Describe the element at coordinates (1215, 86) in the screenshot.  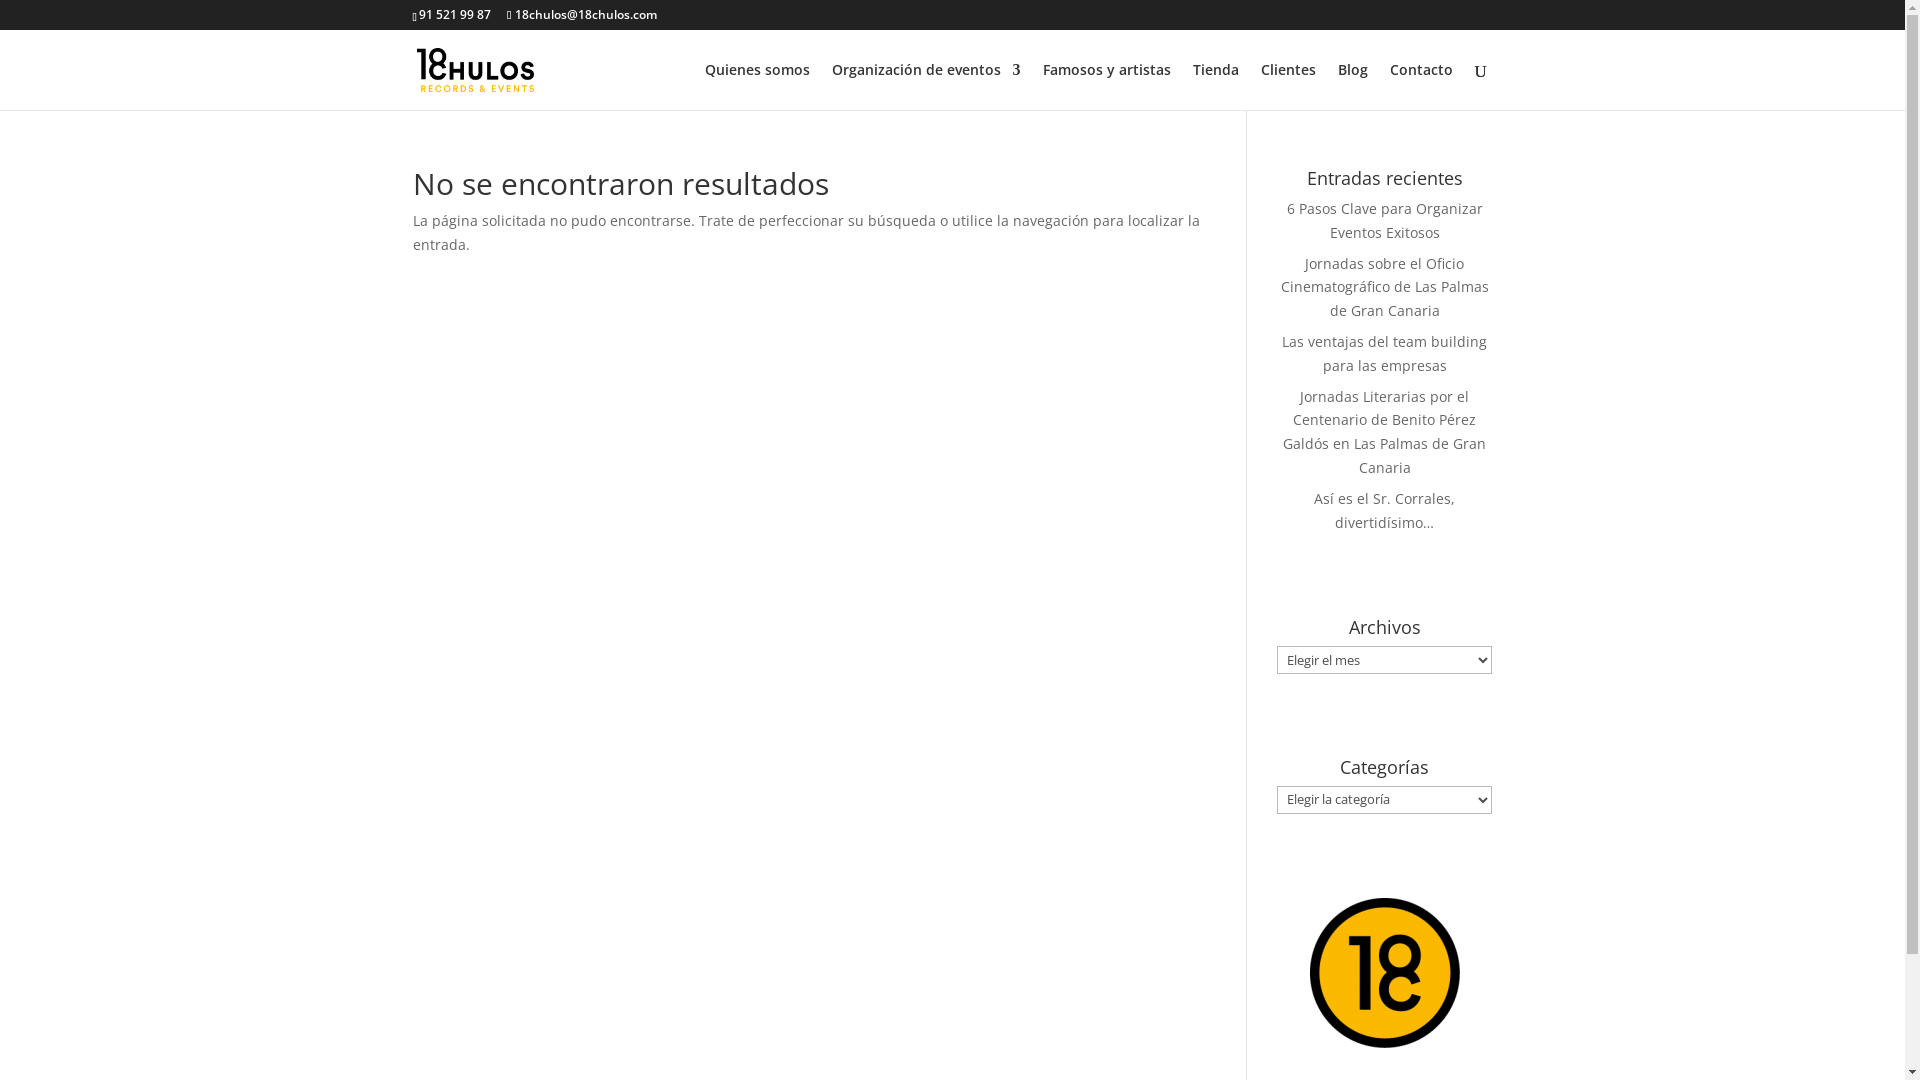
I see `Tienda` at that location.